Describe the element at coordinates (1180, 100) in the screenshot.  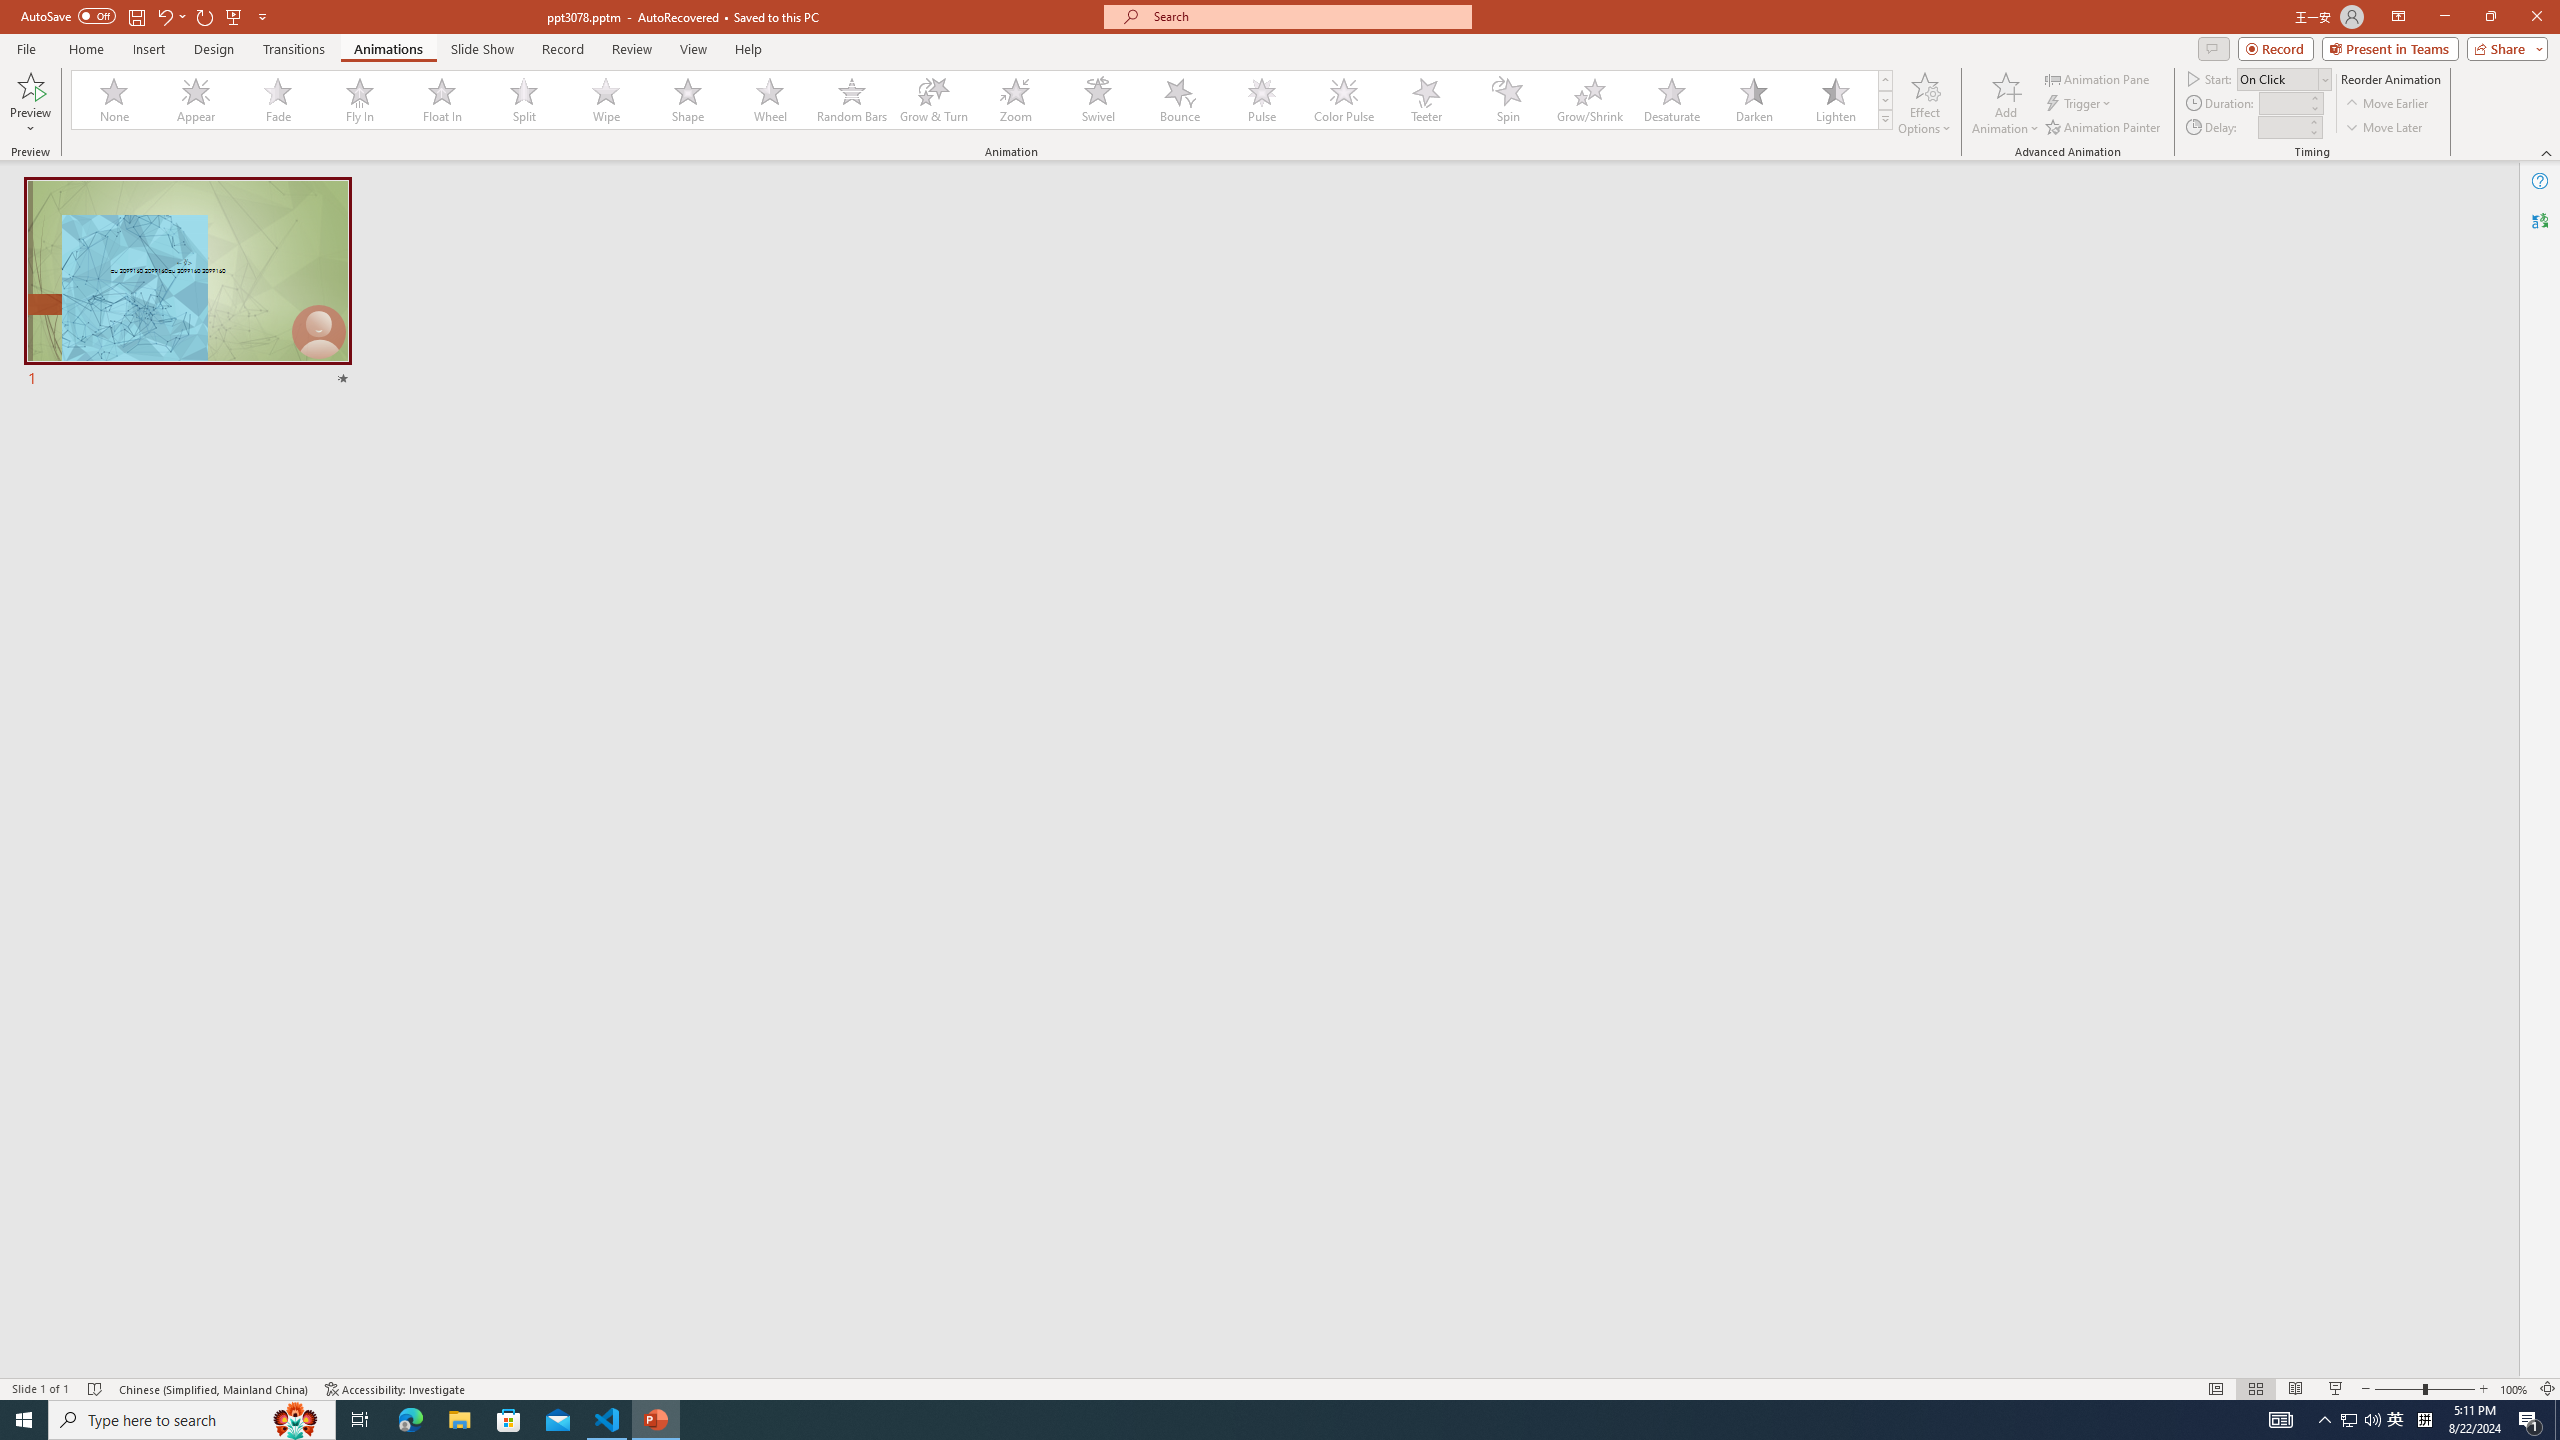
I see `Bounce` at that location.